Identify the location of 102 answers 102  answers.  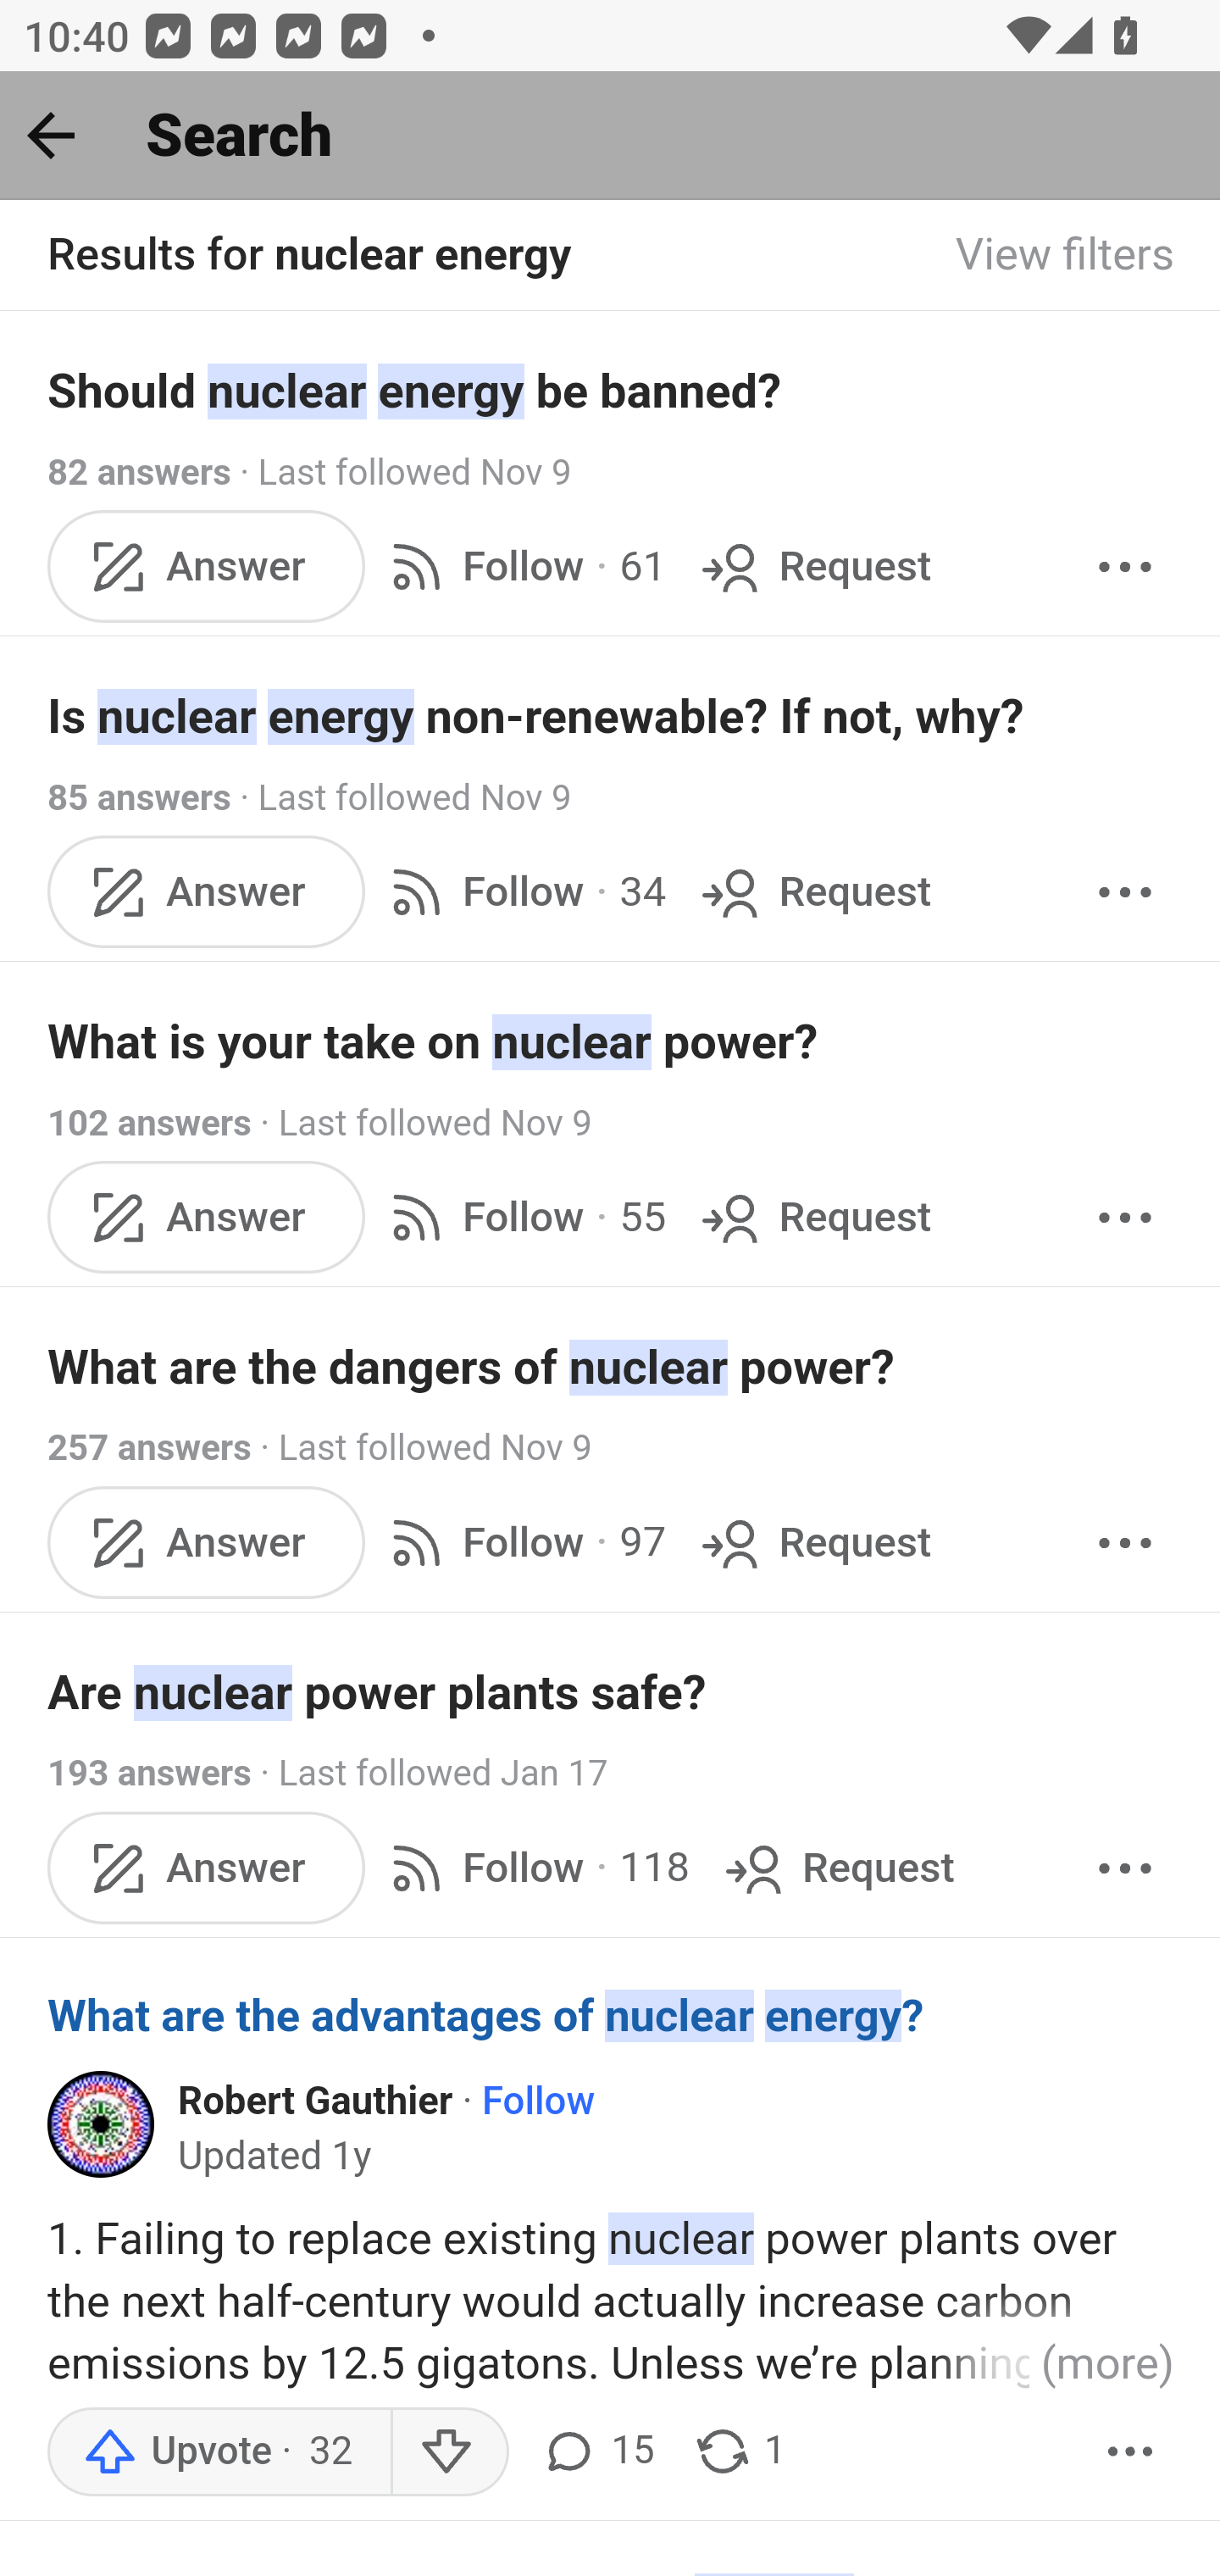
(149, 1124).